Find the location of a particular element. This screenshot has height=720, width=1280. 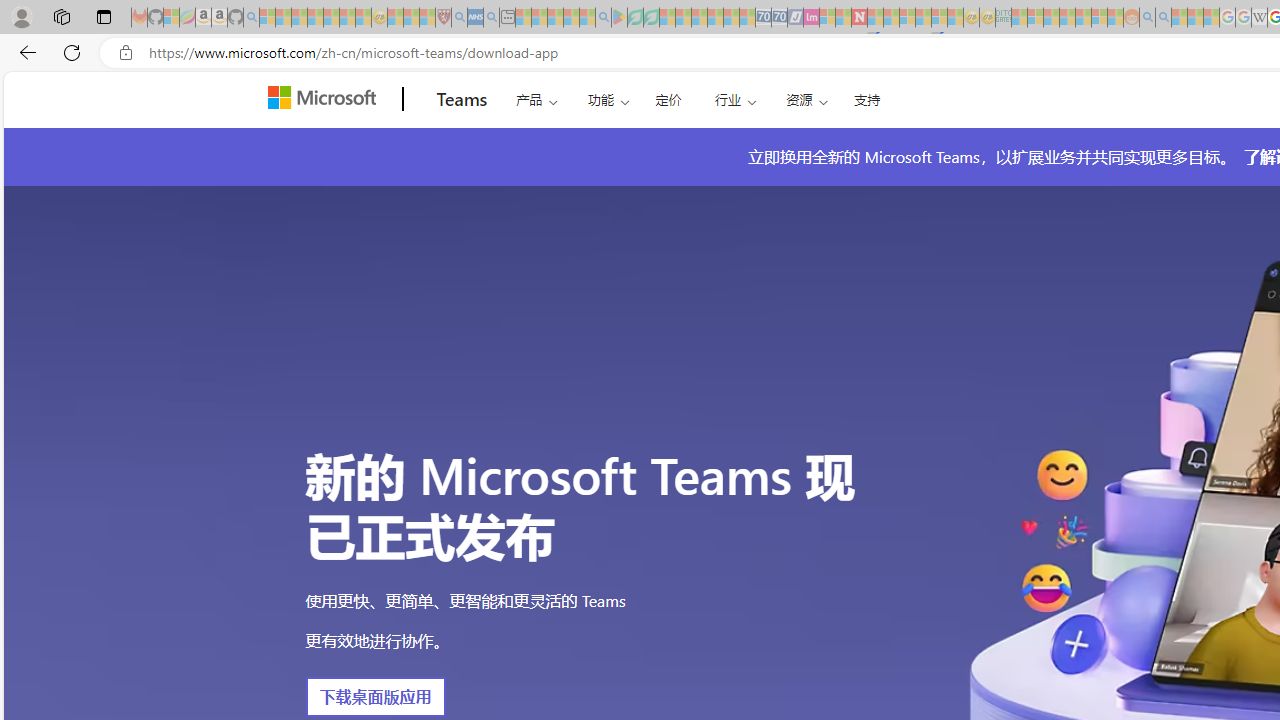

Terms of Use Agreement - Sleeping is located at coordinates (635, 18).